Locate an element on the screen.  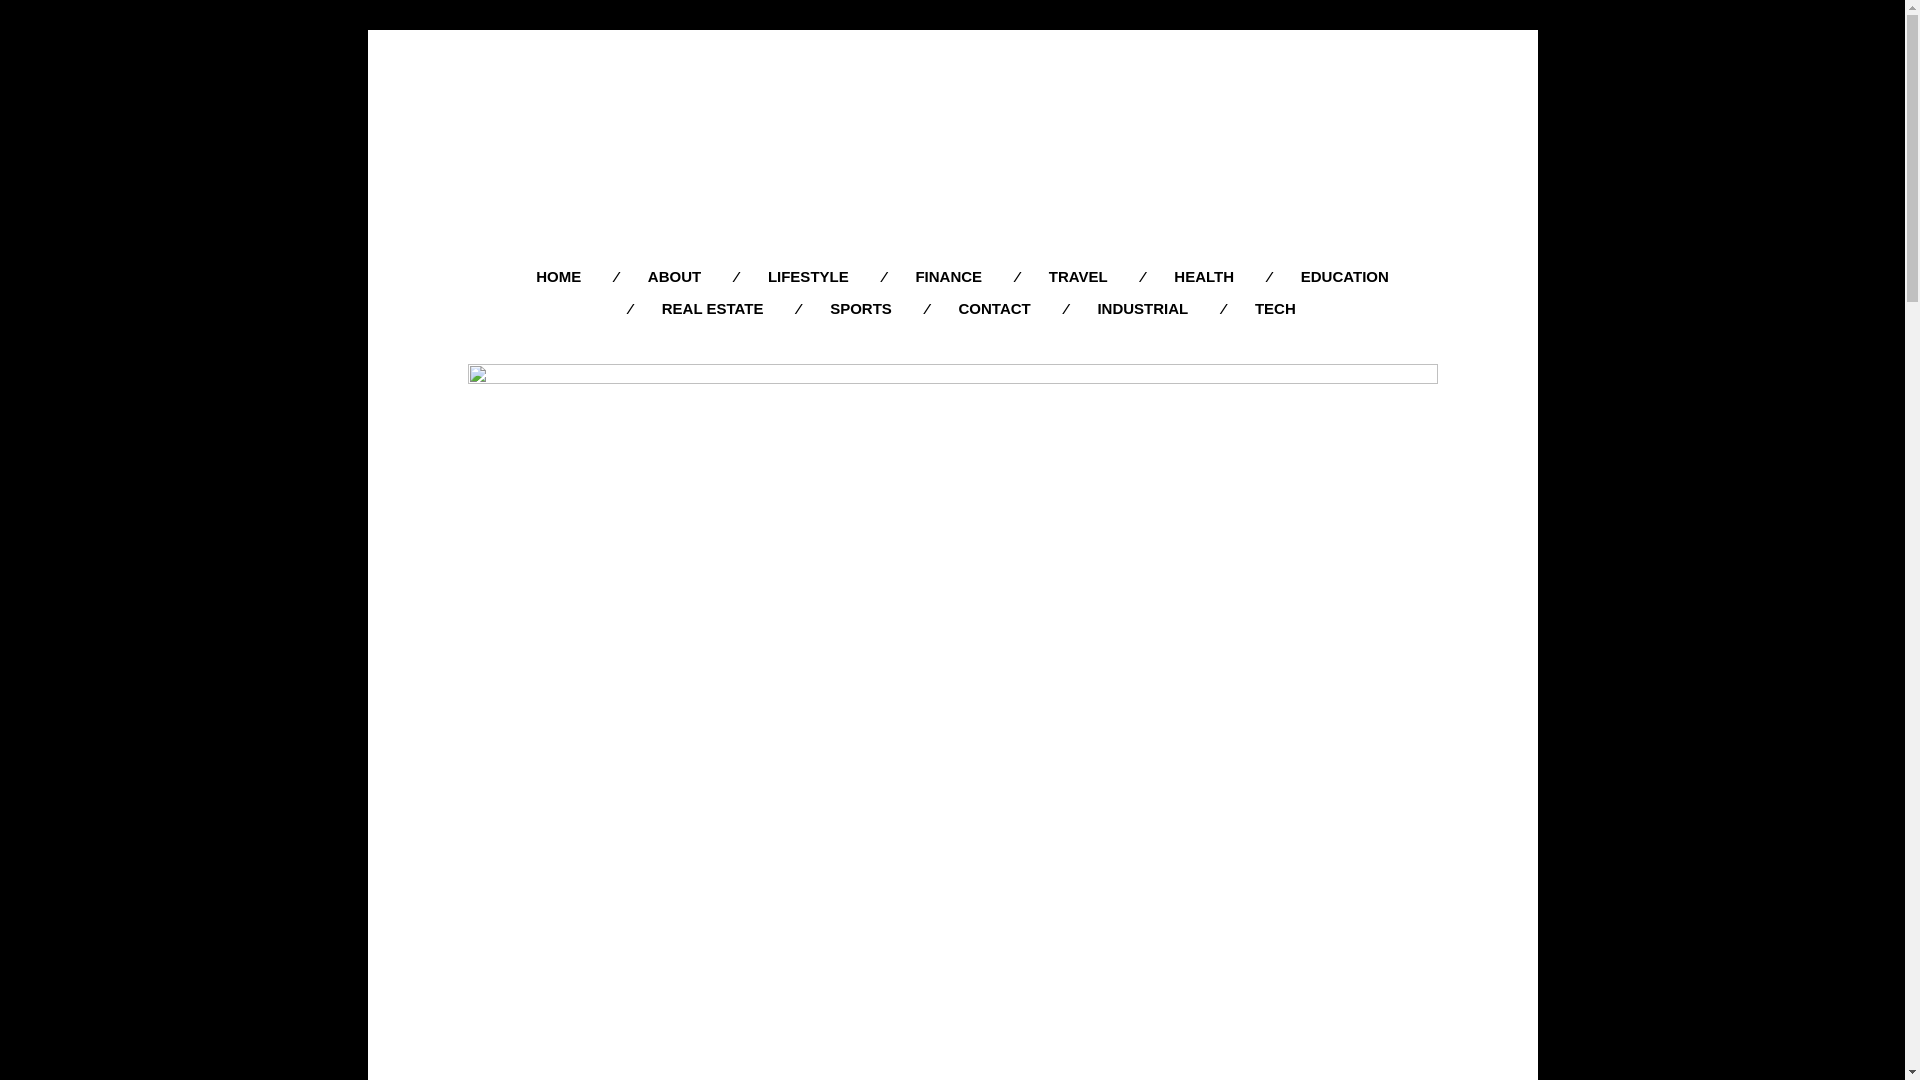
TECH is located at coordinates (1276, 308).